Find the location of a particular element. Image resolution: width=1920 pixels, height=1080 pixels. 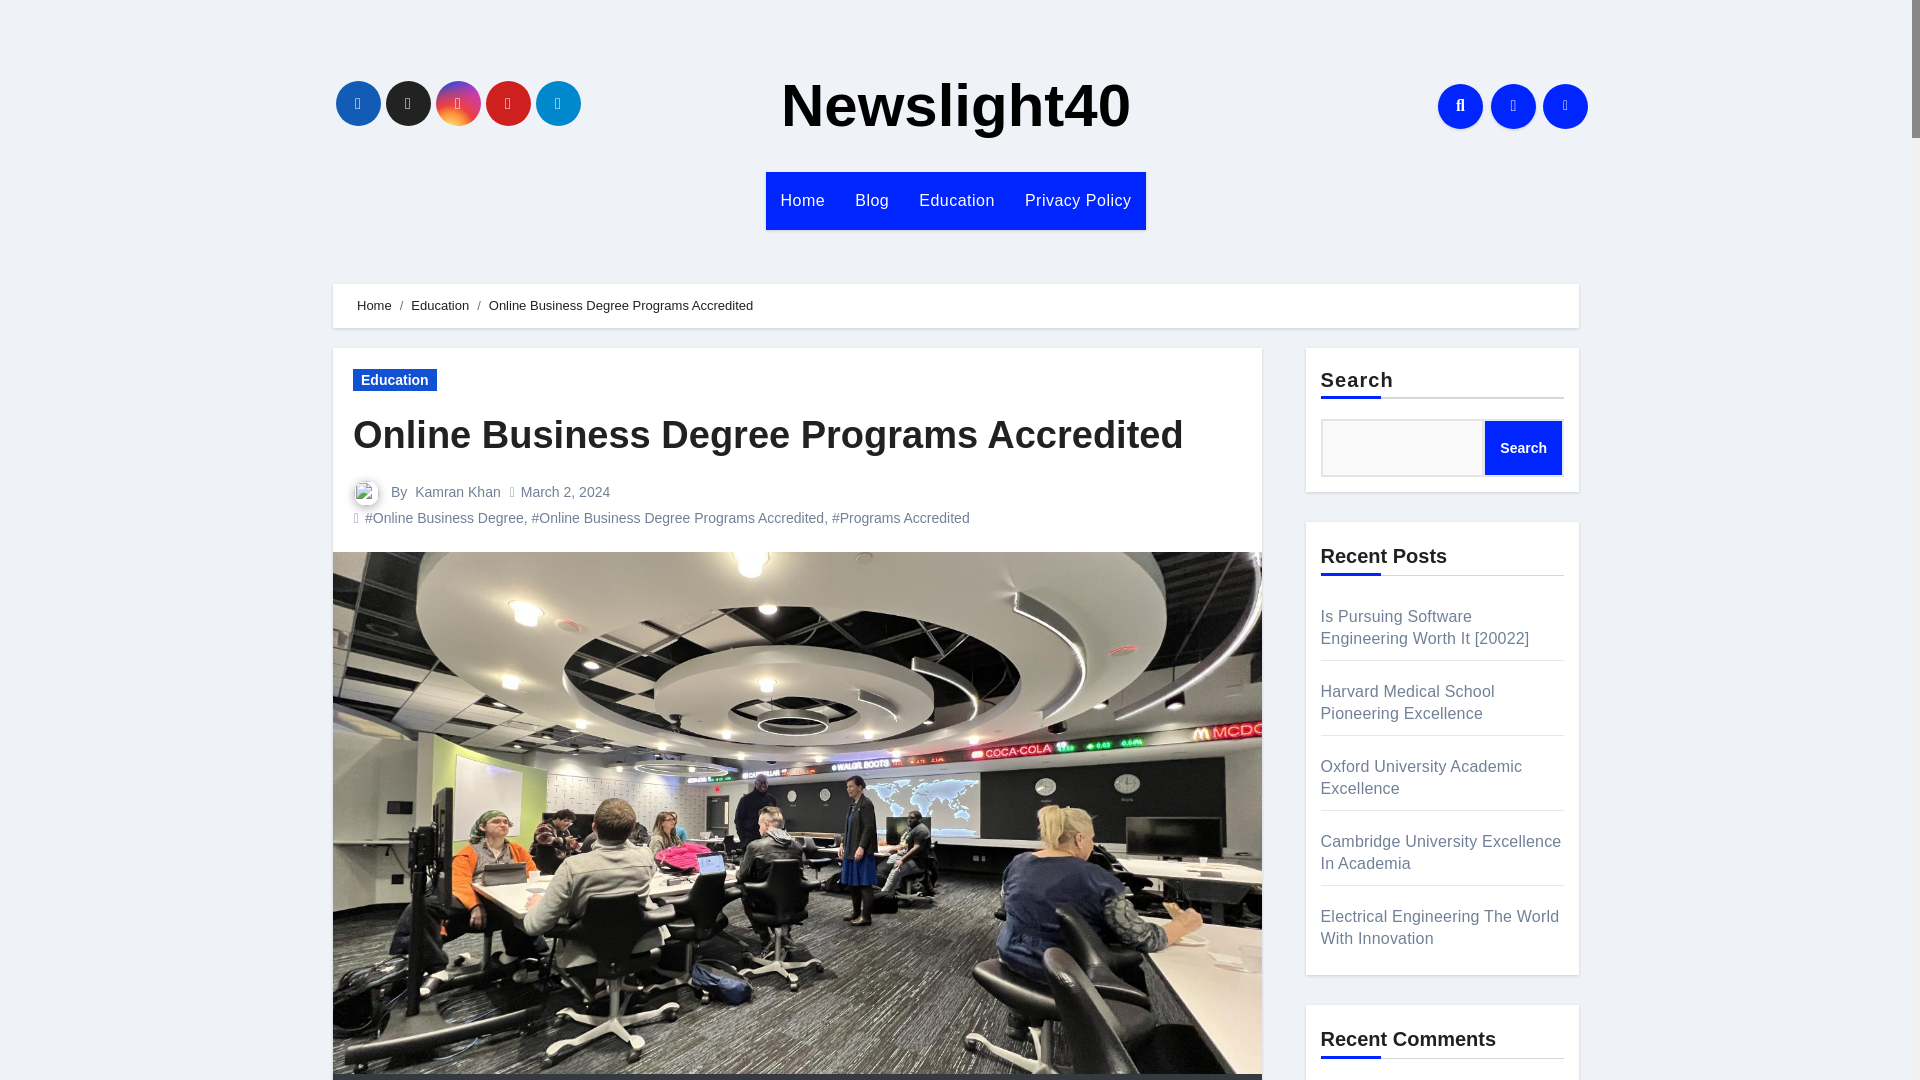

Permalink to: Online Business Degree Programs Accredited is located at coordinates (768, 434).